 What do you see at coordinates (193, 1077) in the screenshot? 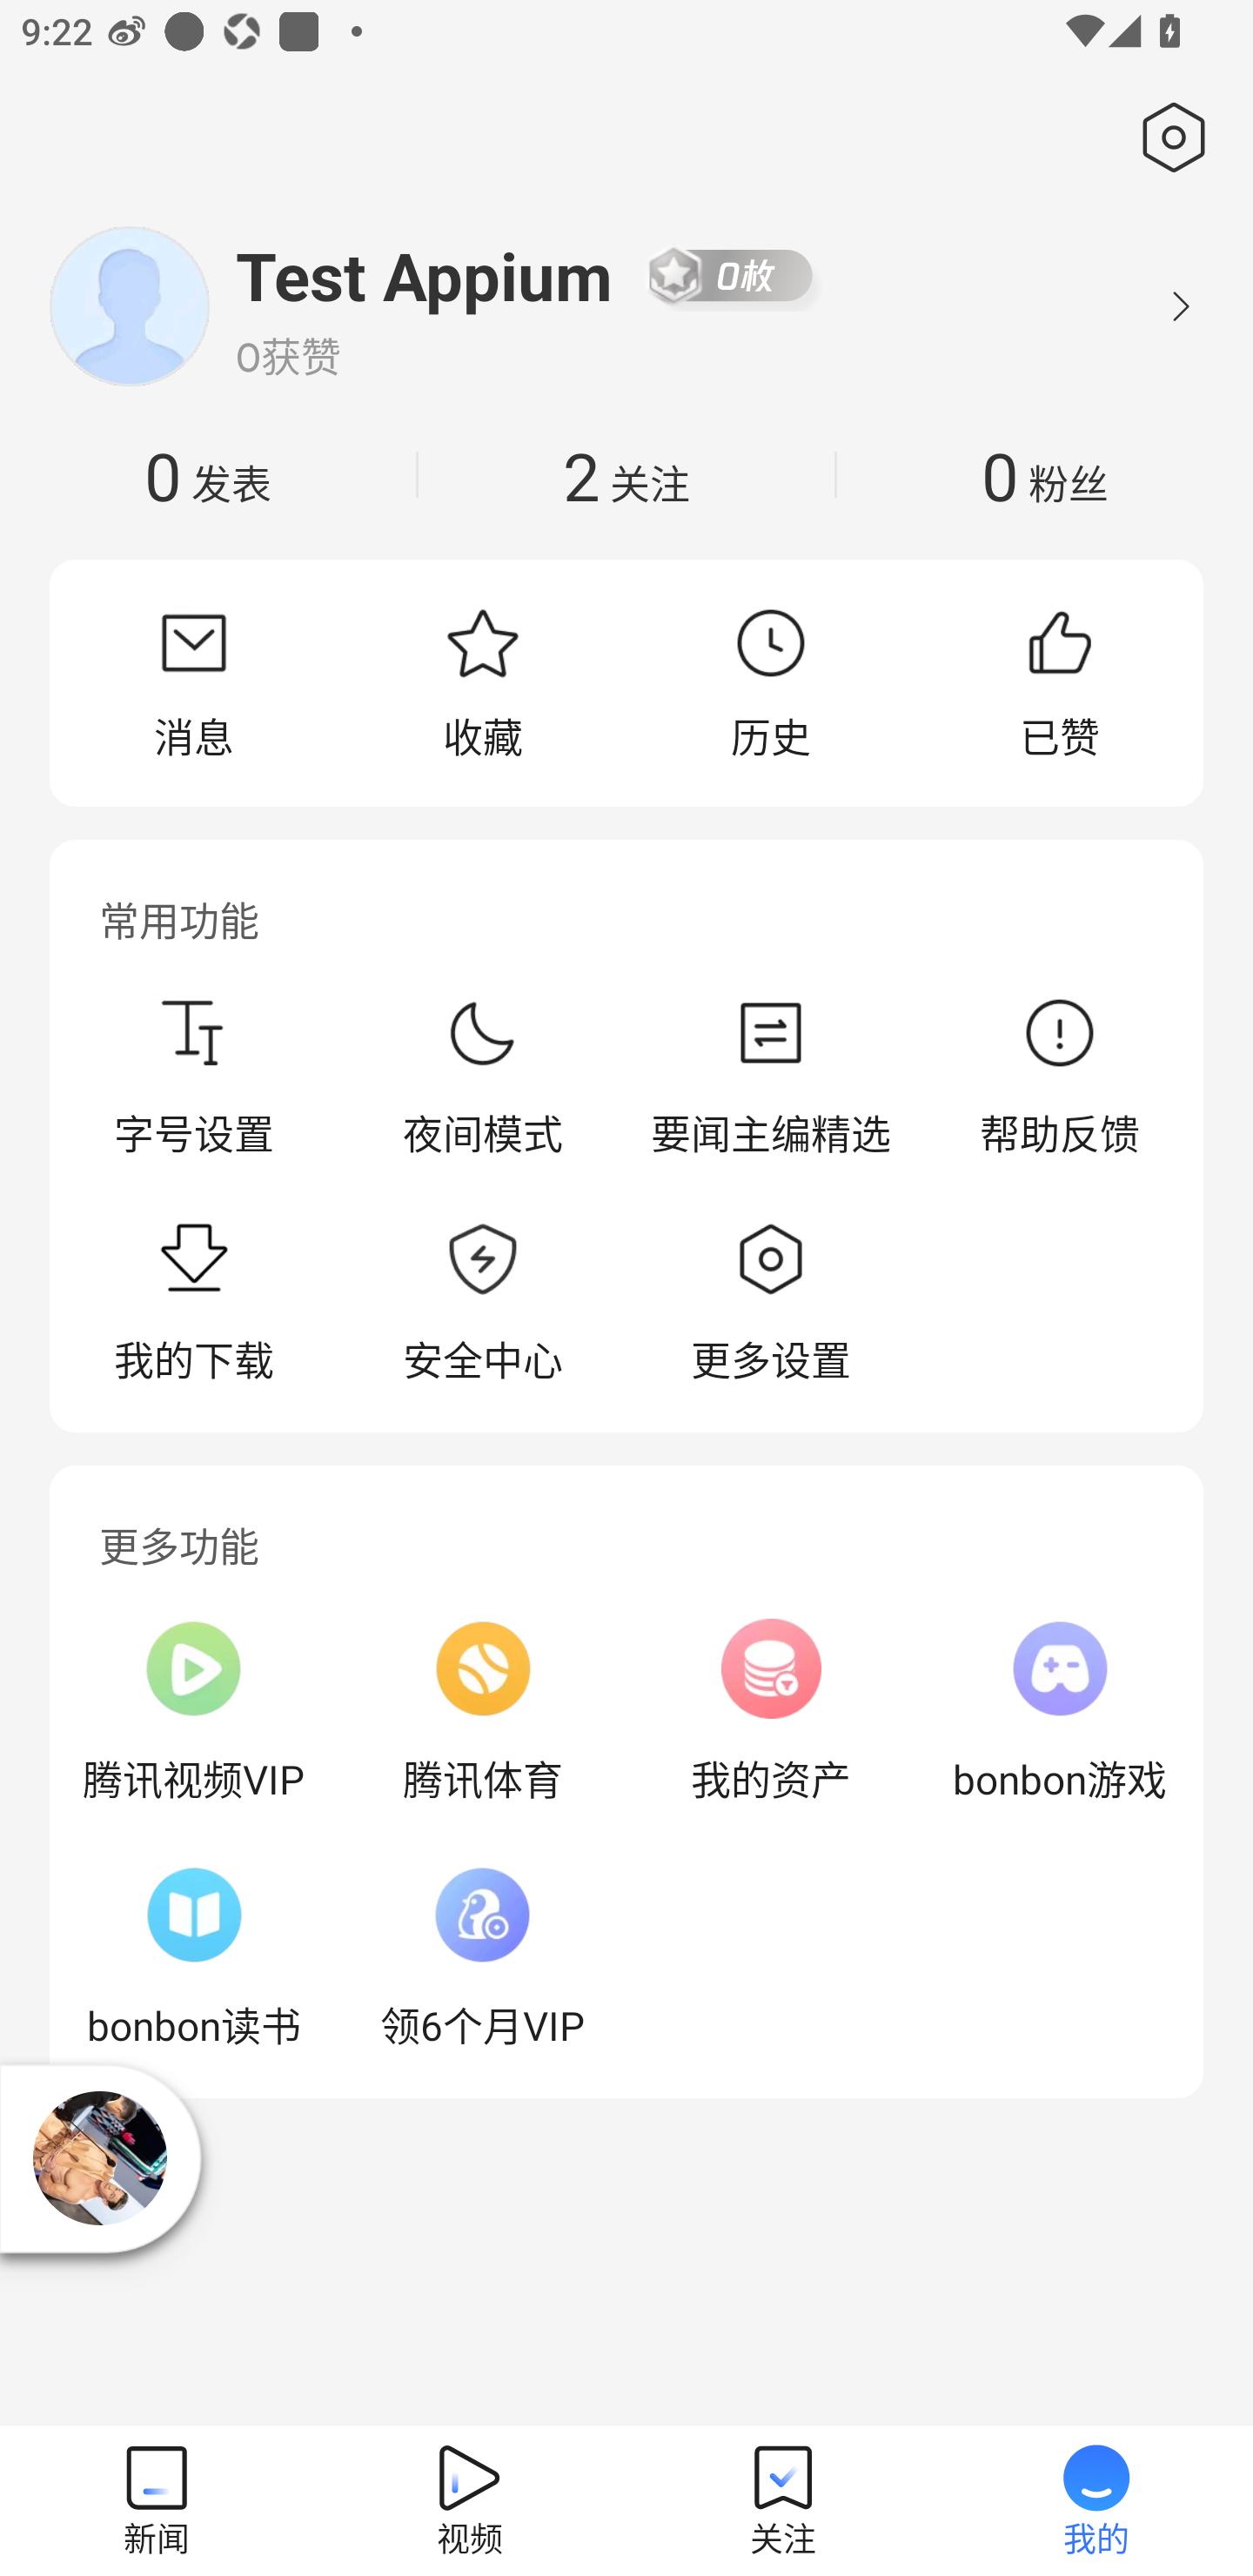
I see `字号设置，可点击` at bounding box center [193, 1077].